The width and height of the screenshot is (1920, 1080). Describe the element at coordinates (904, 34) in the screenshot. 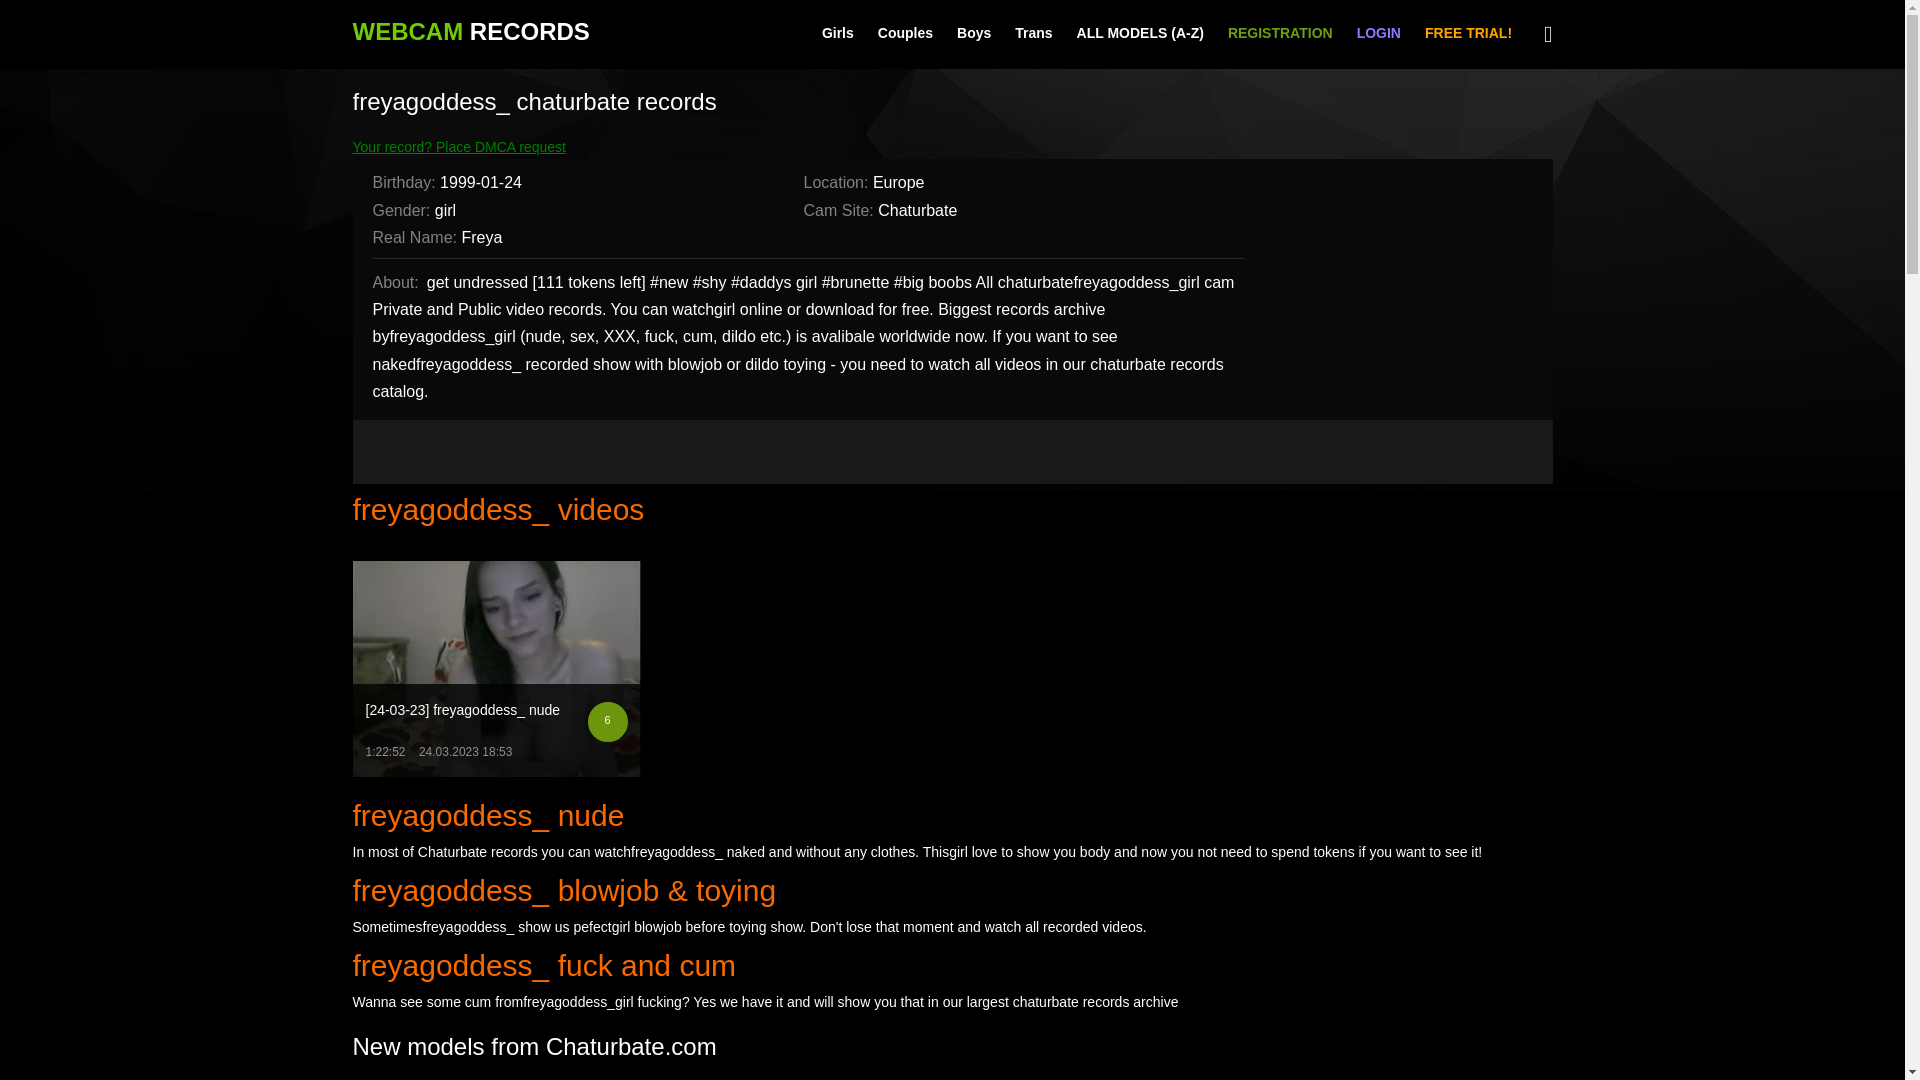

I see `Couples` at that location.